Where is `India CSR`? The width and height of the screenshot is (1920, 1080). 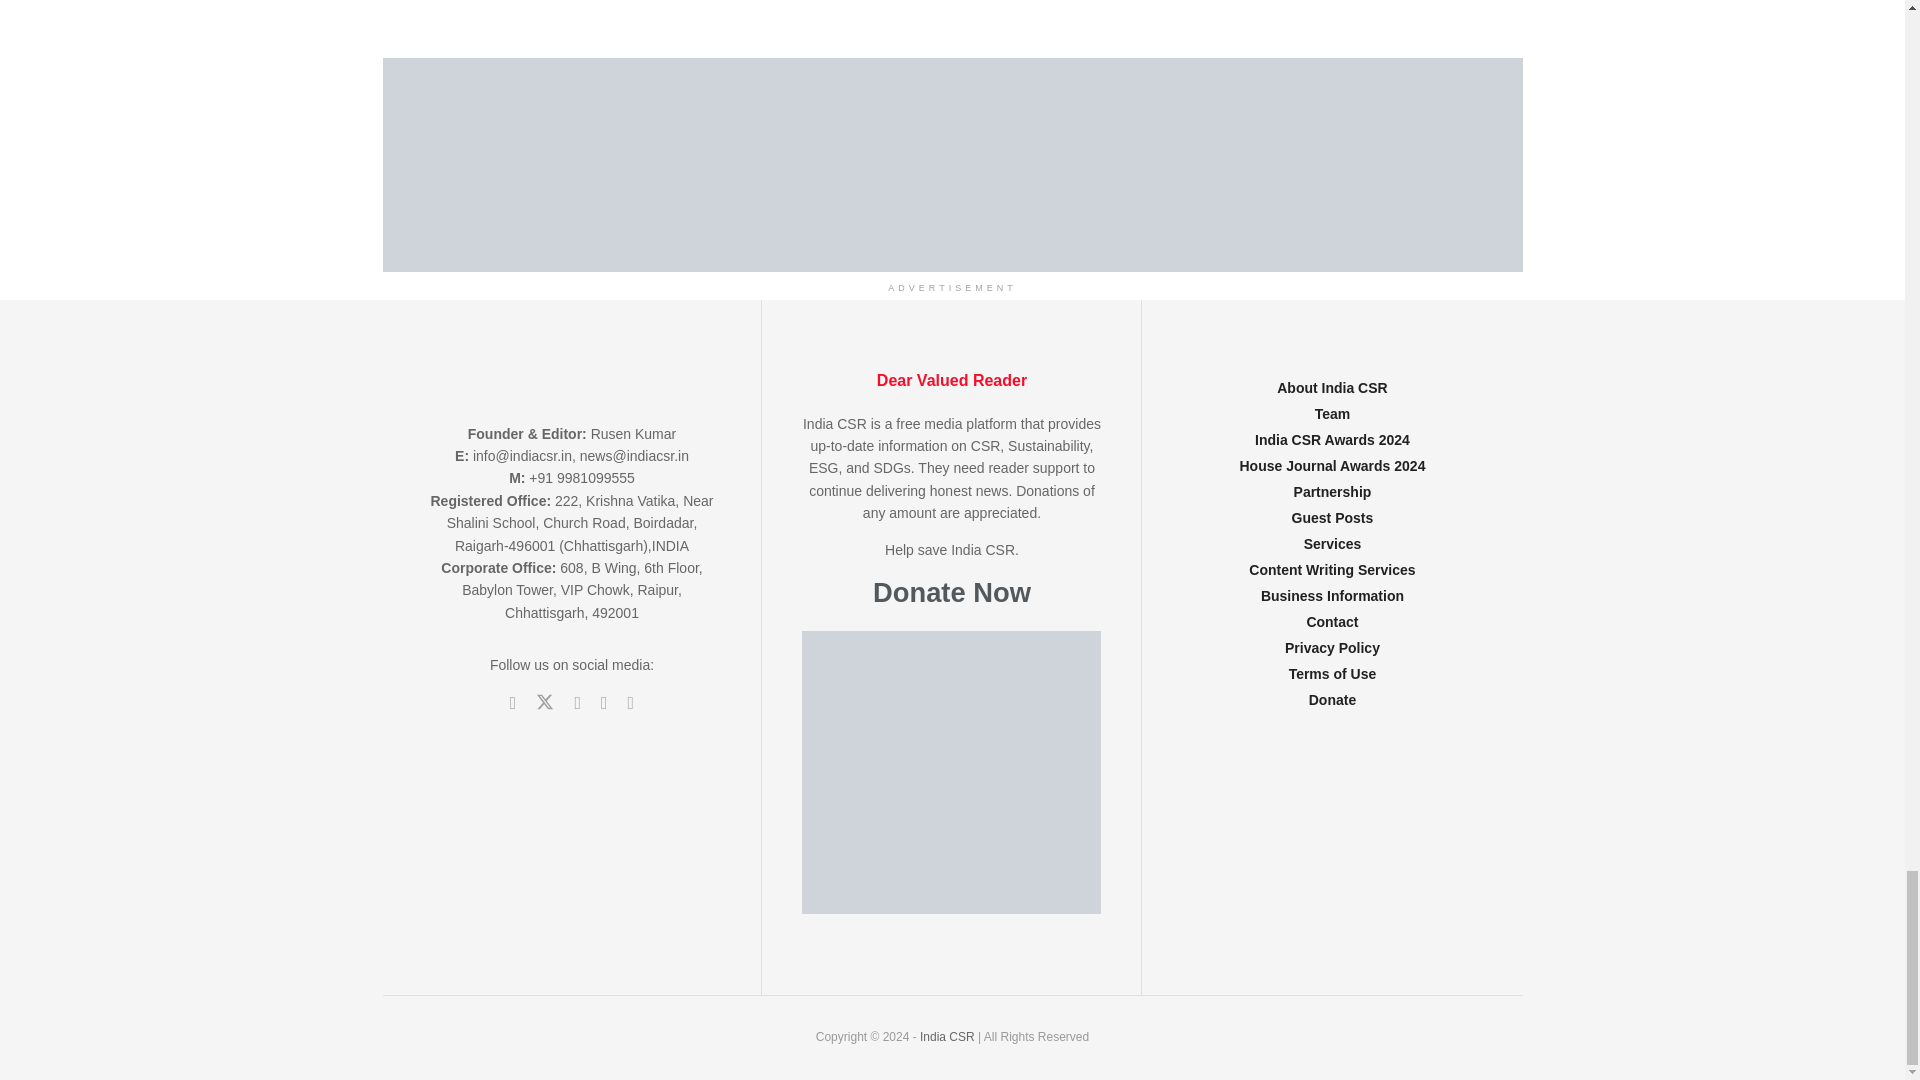
India CSR is located at coordinates (948, 1037).